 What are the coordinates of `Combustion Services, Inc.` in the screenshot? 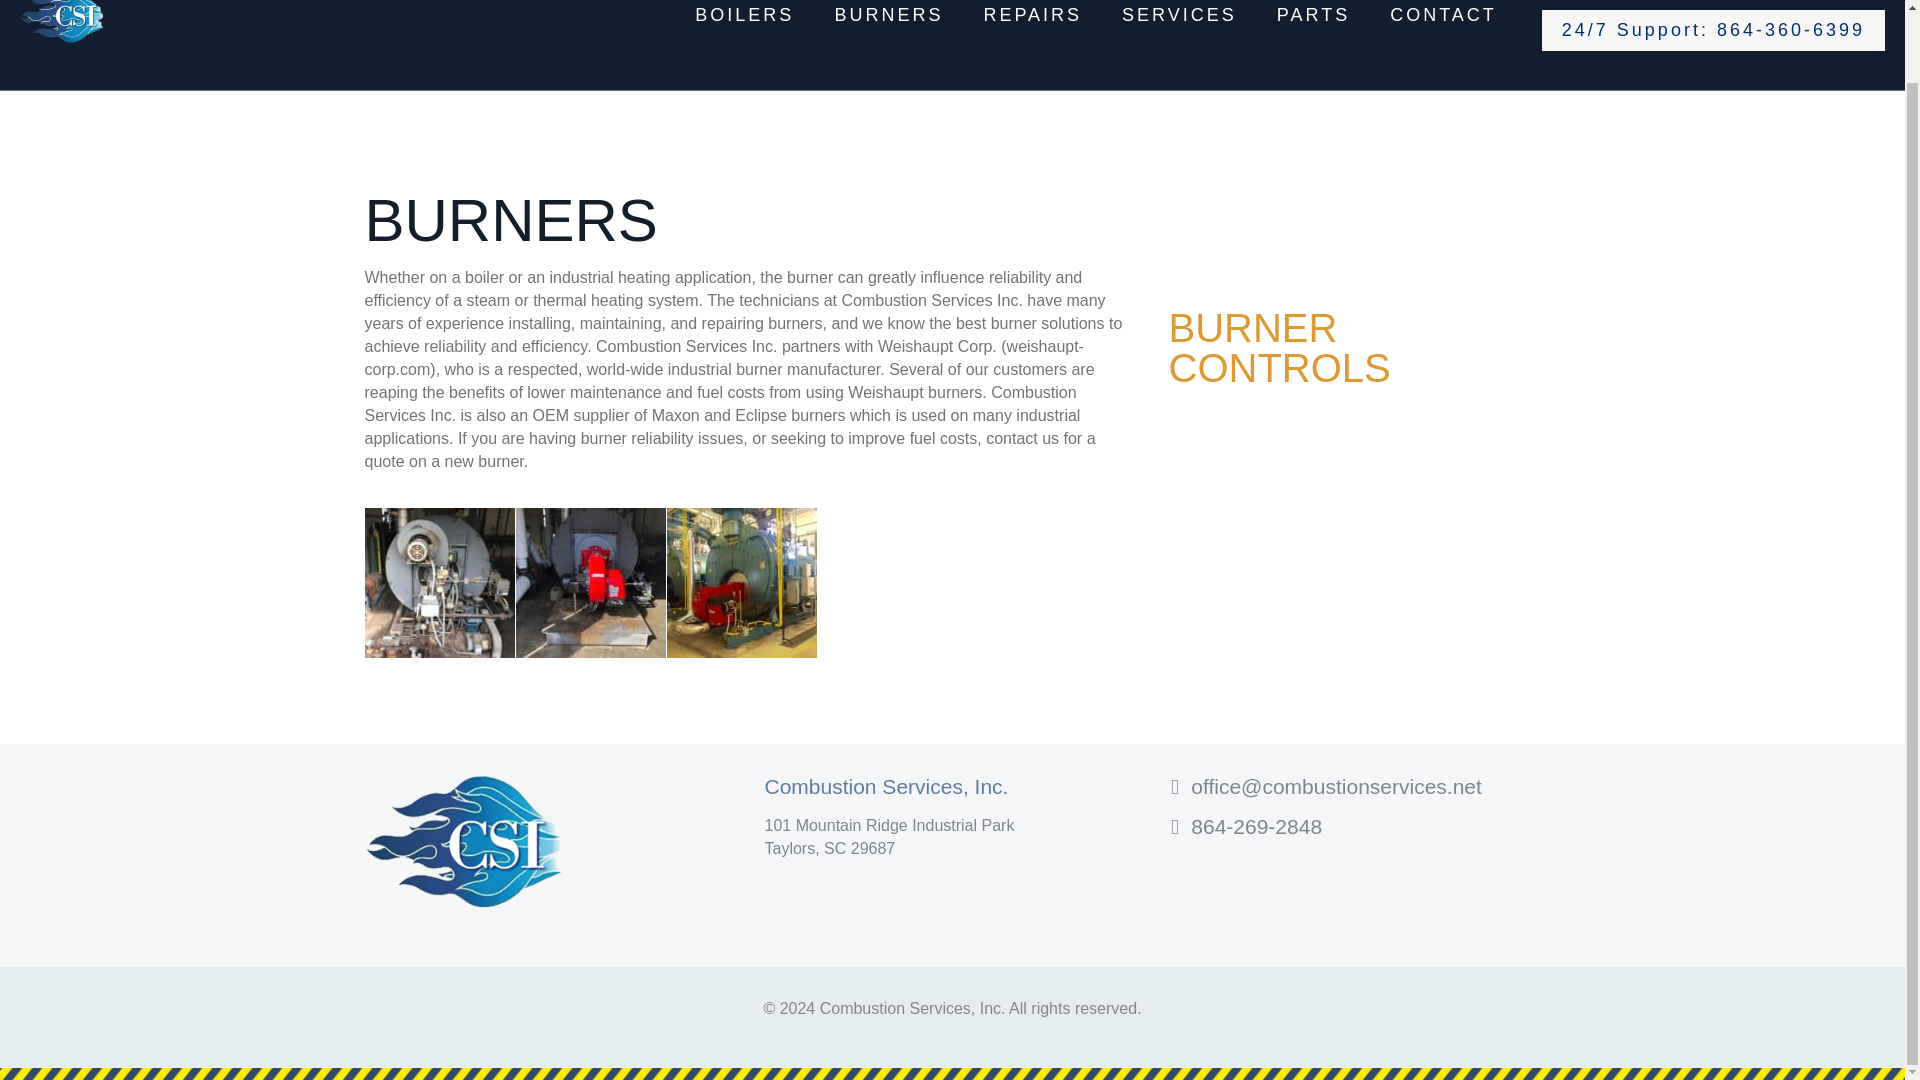 It's located at (62, 30).